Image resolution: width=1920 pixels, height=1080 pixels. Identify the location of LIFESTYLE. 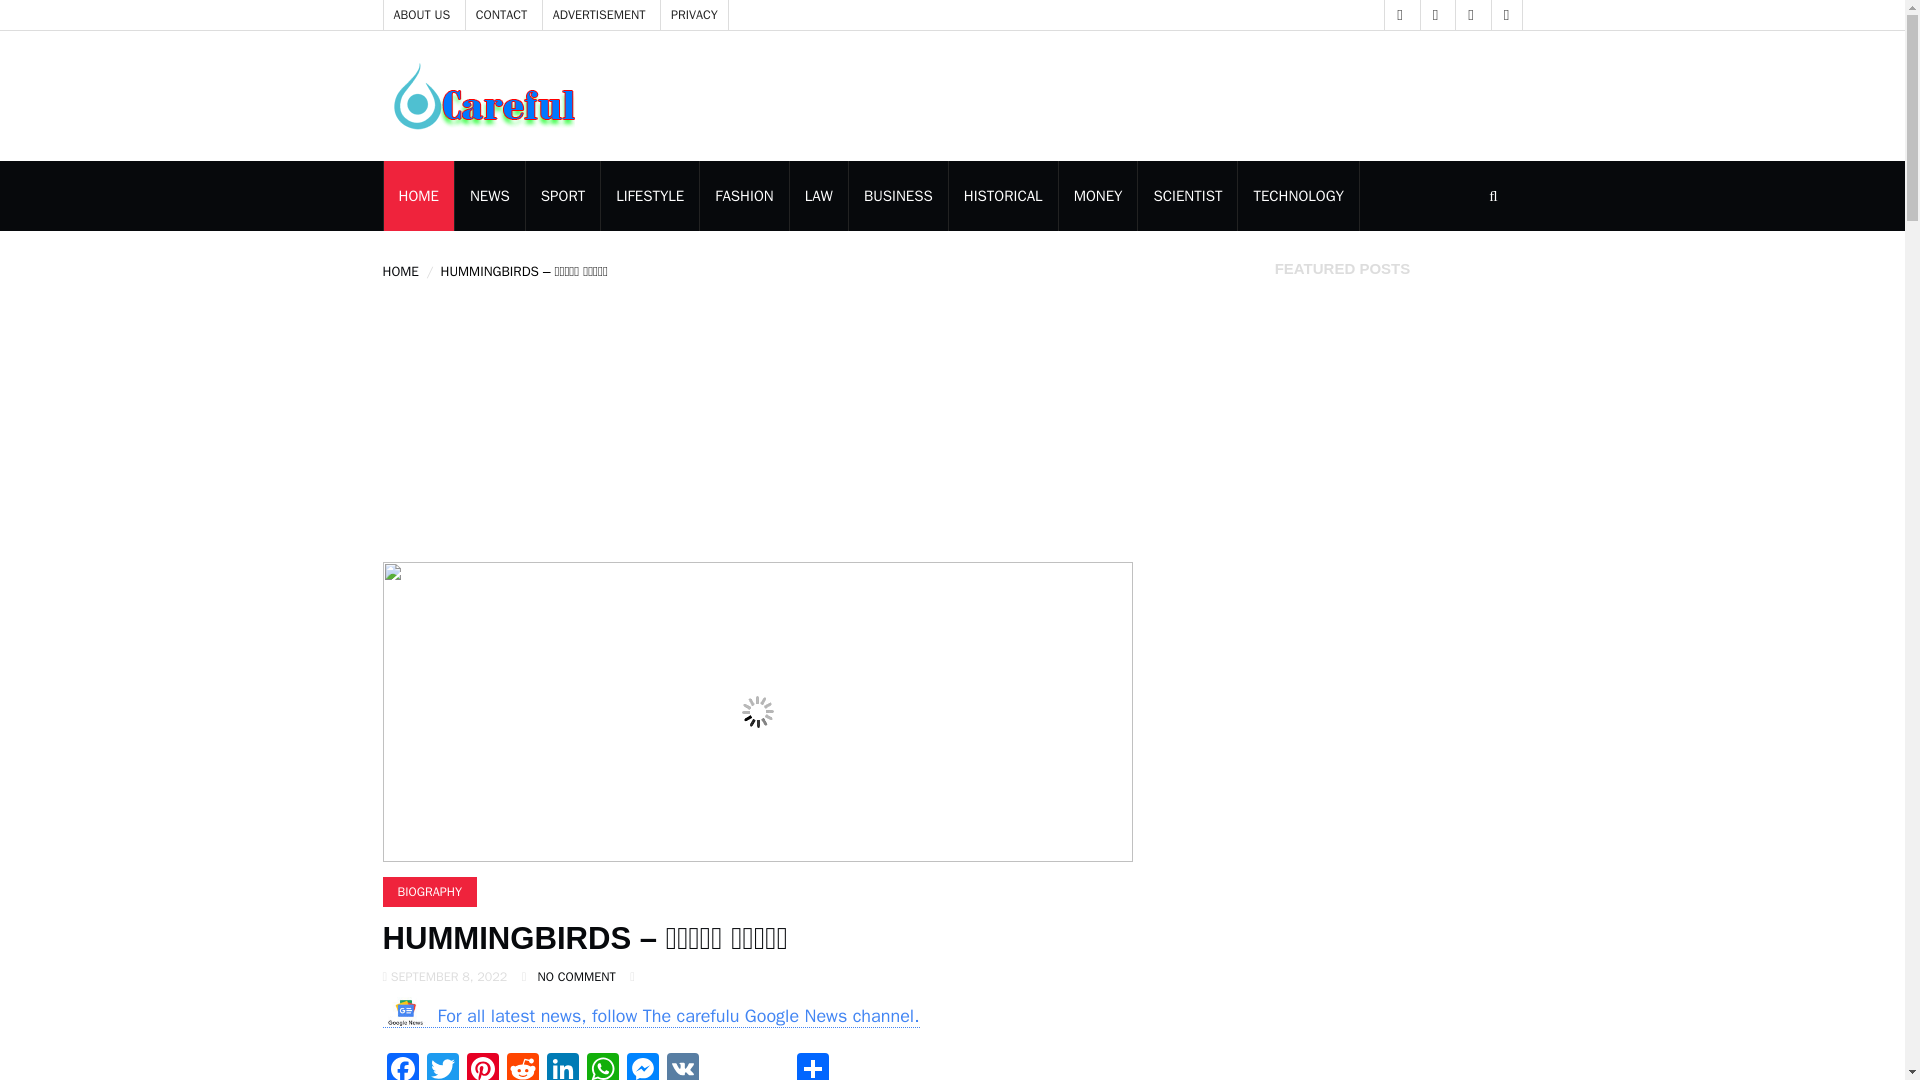
(649, 196).